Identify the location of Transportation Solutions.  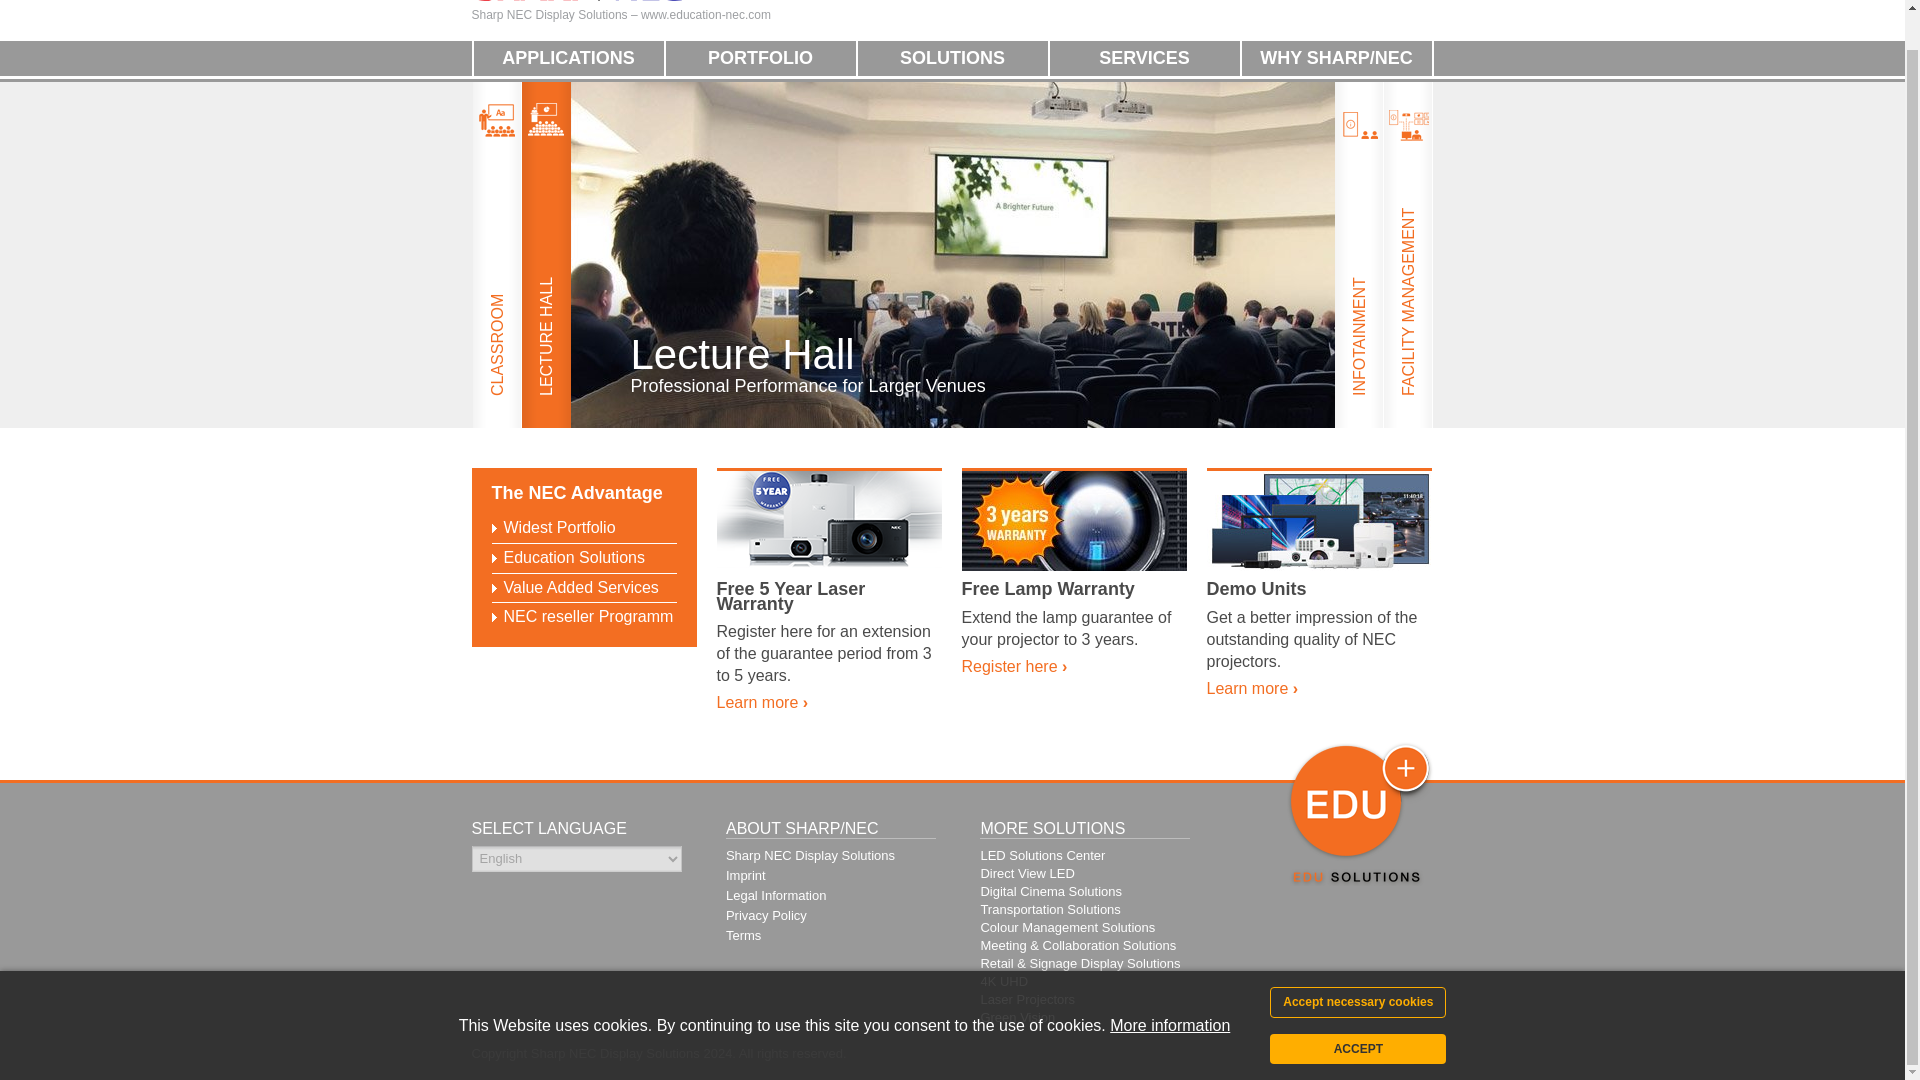
(1357, 1044).